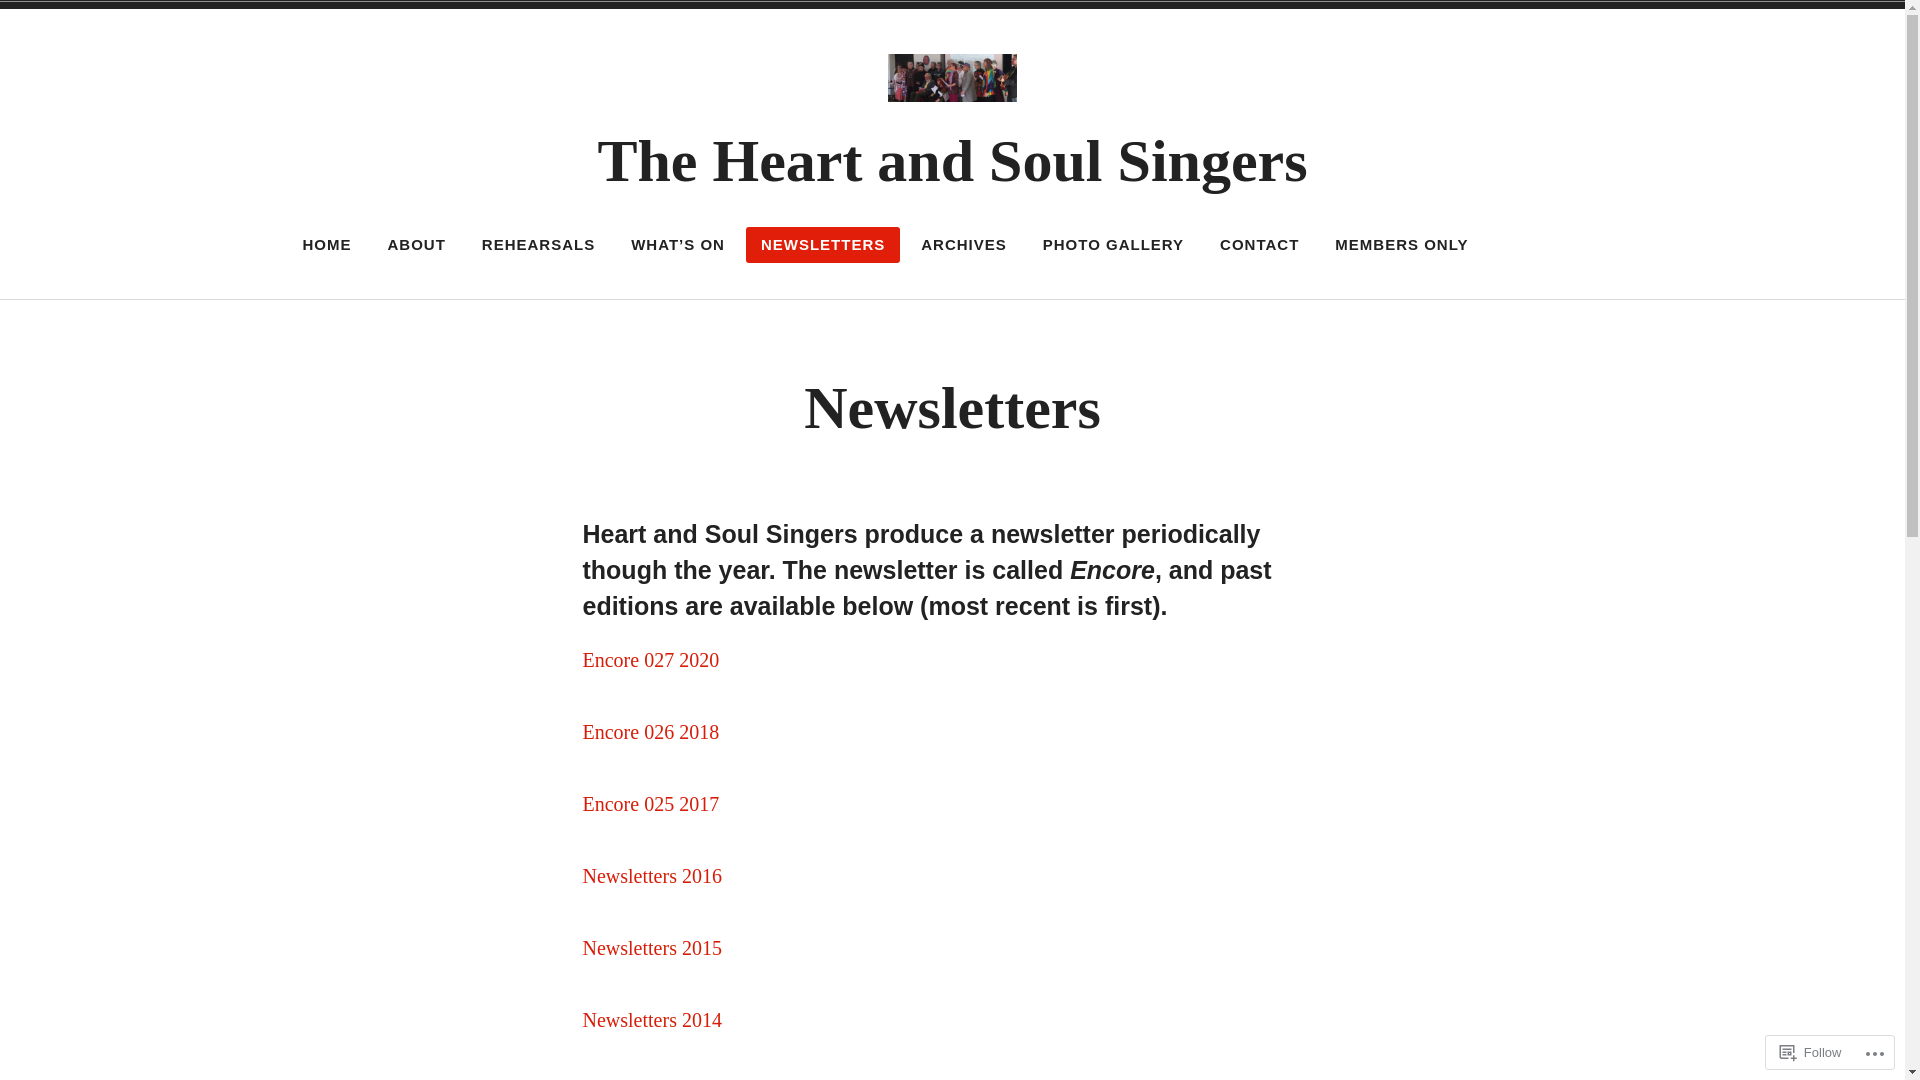 The image size is (1920, 1080). What do you see at coordinates (1260, 245) in the screenshot?
I see `CONTACT` at bounding box center [1260, 245].